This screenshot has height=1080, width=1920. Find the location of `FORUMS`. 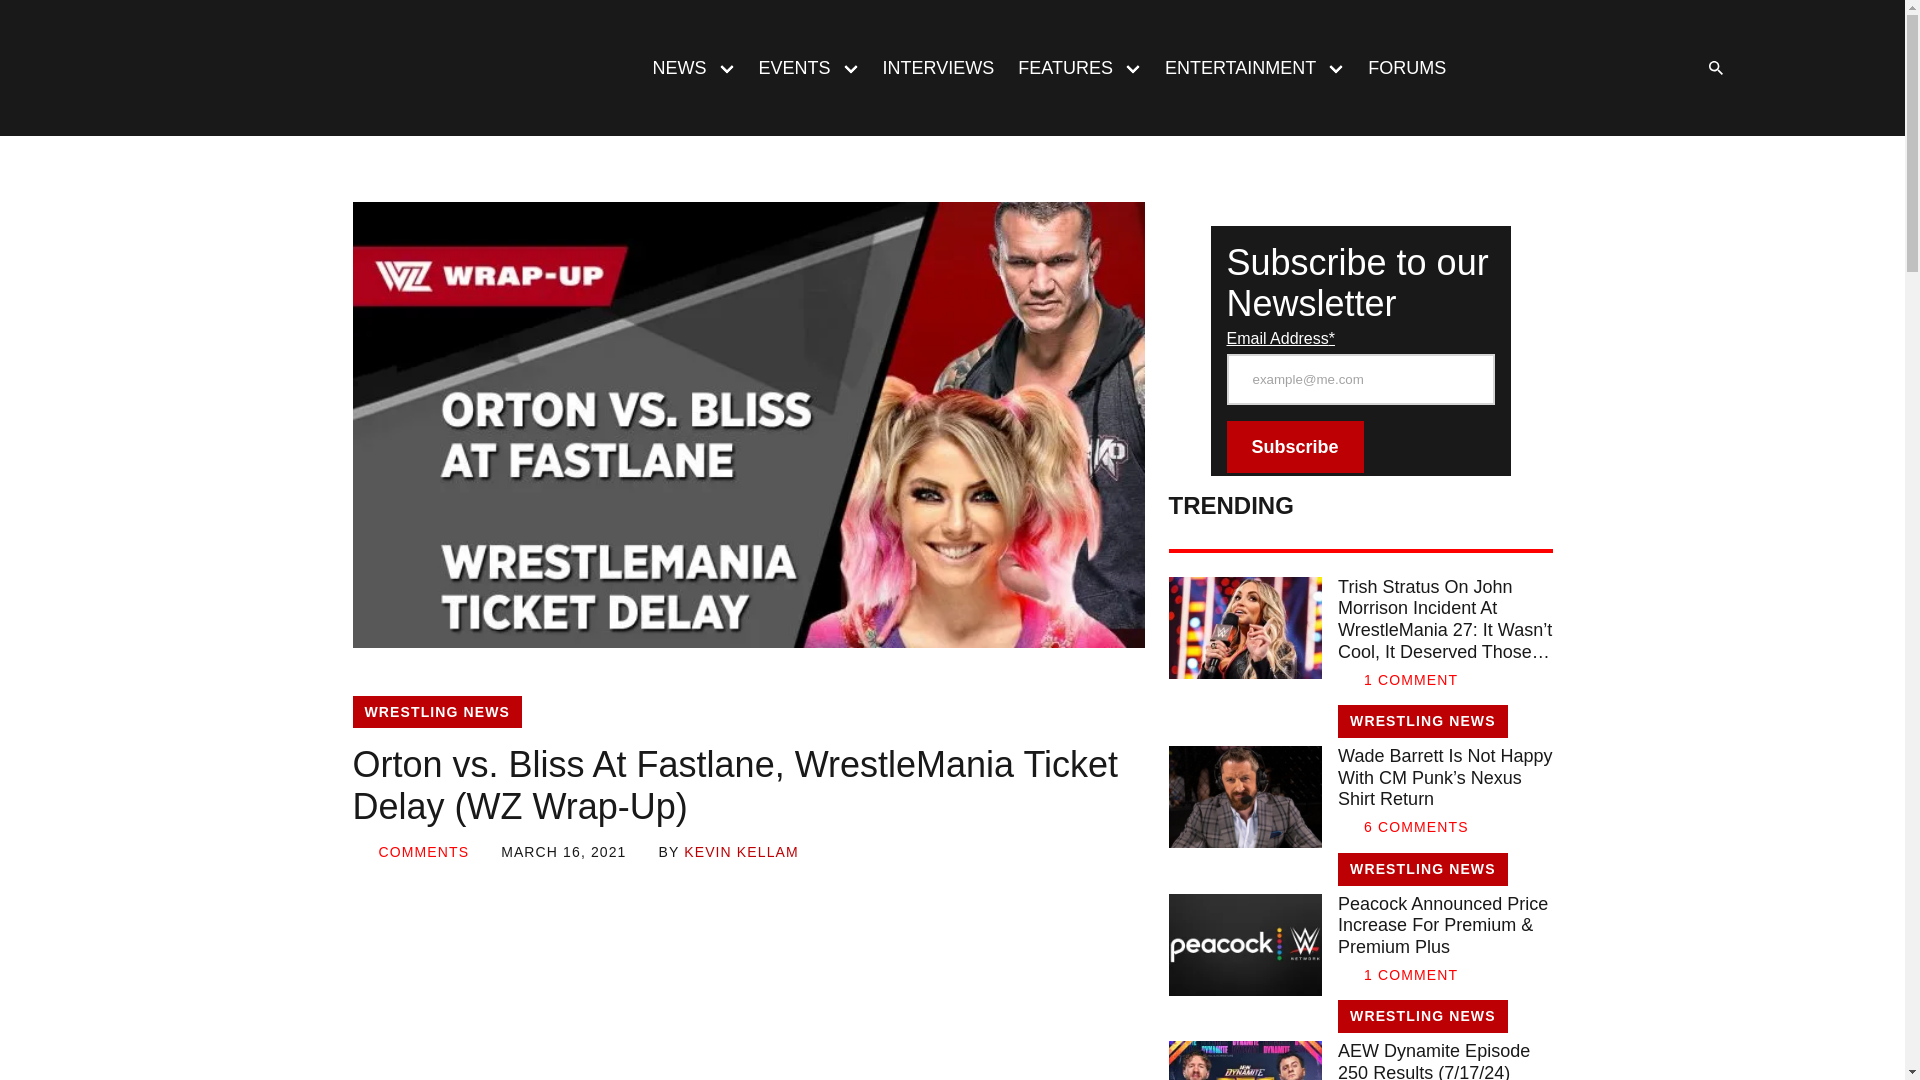

FORUMS is located at coordinates (1406, 68).